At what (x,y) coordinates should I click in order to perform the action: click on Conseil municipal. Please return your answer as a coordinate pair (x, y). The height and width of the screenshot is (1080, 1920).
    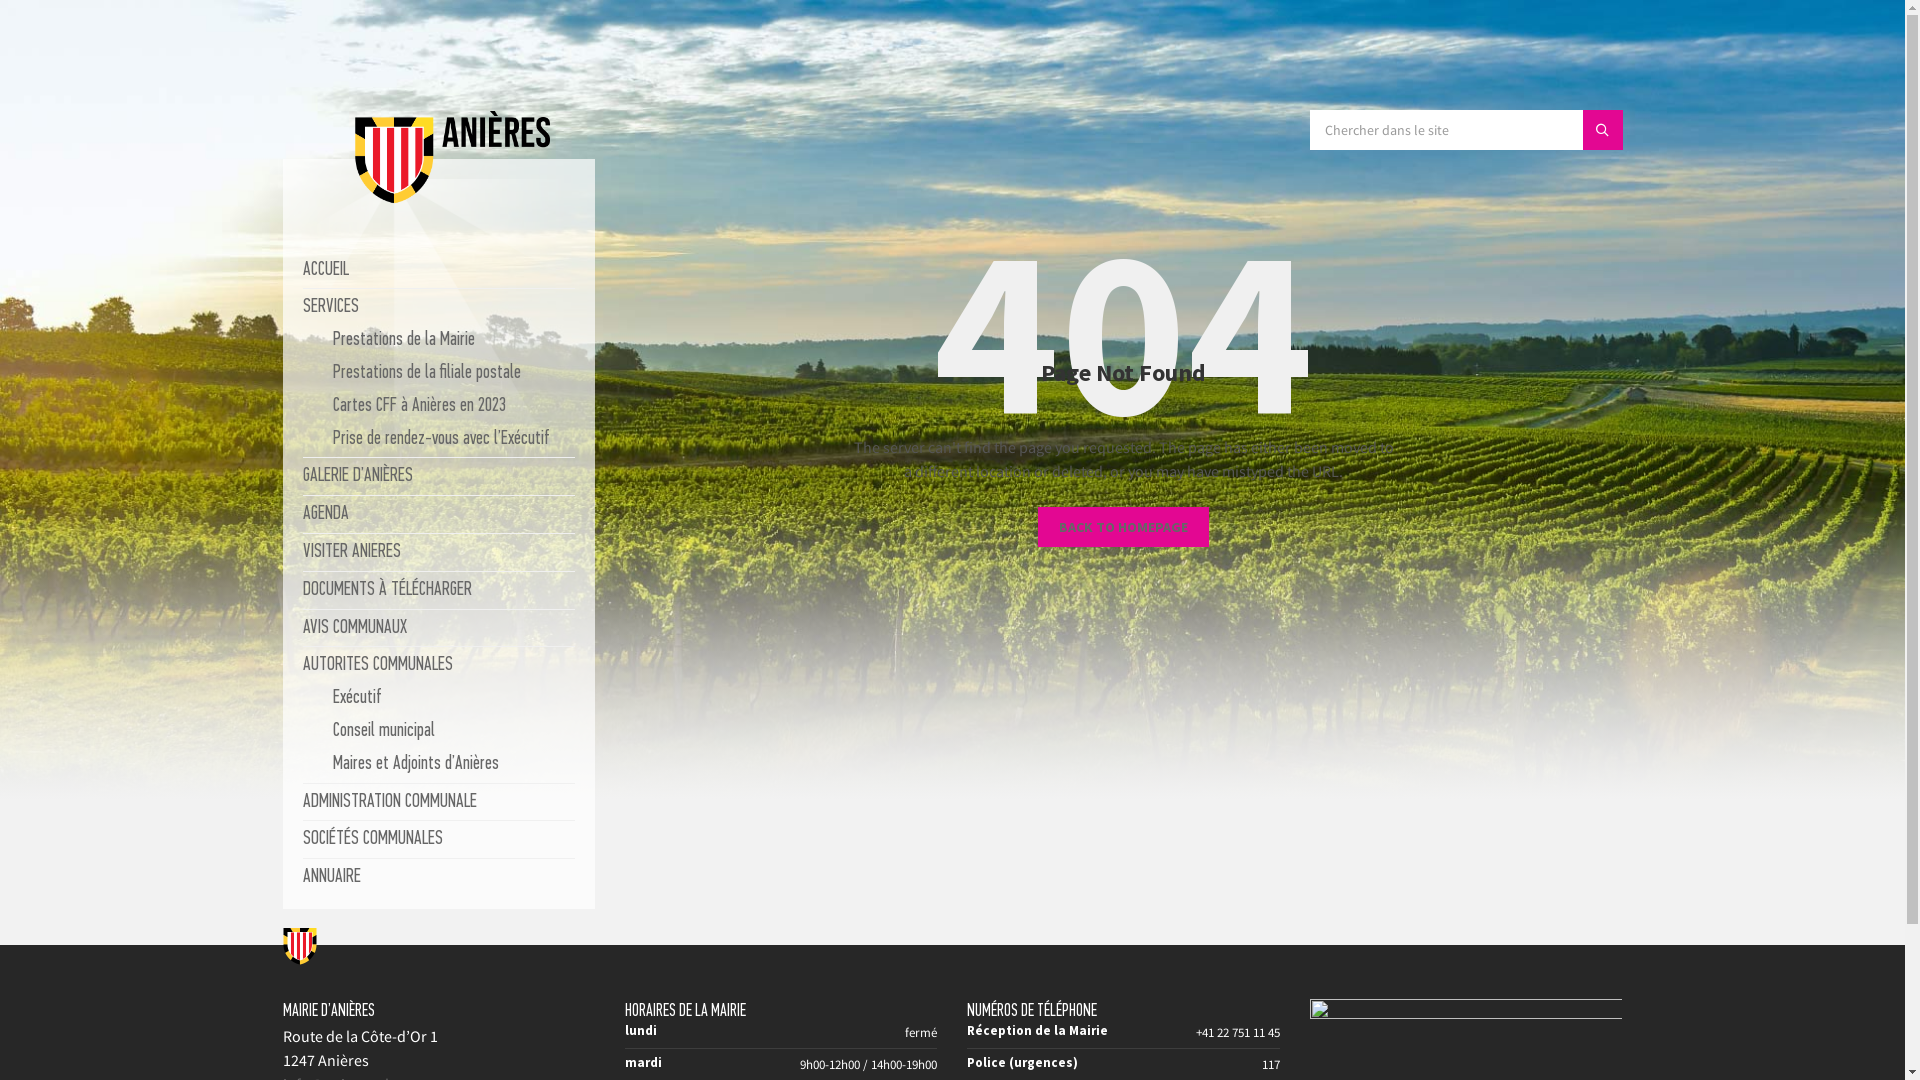
    Looking at the image, I should click on (383, 732).